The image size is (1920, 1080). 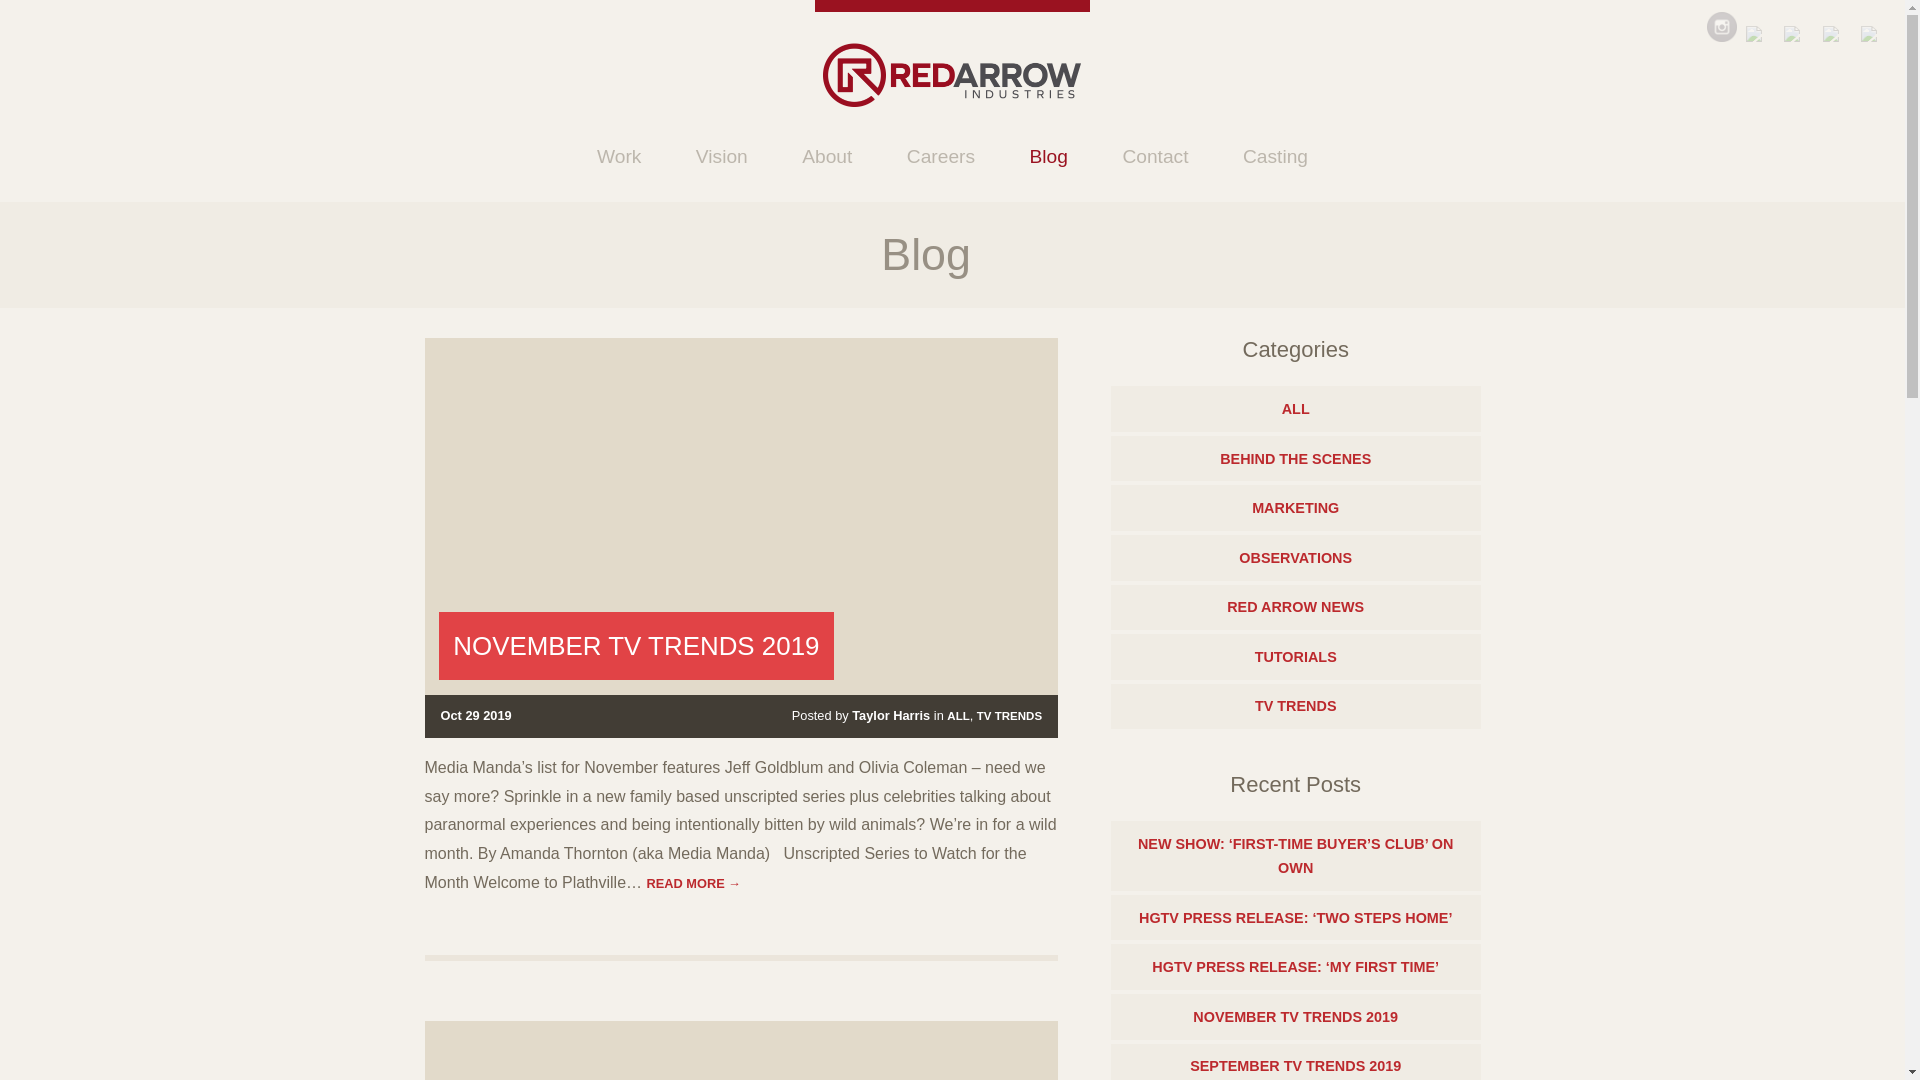 I want to click on Work, so click(x=619, y=156).